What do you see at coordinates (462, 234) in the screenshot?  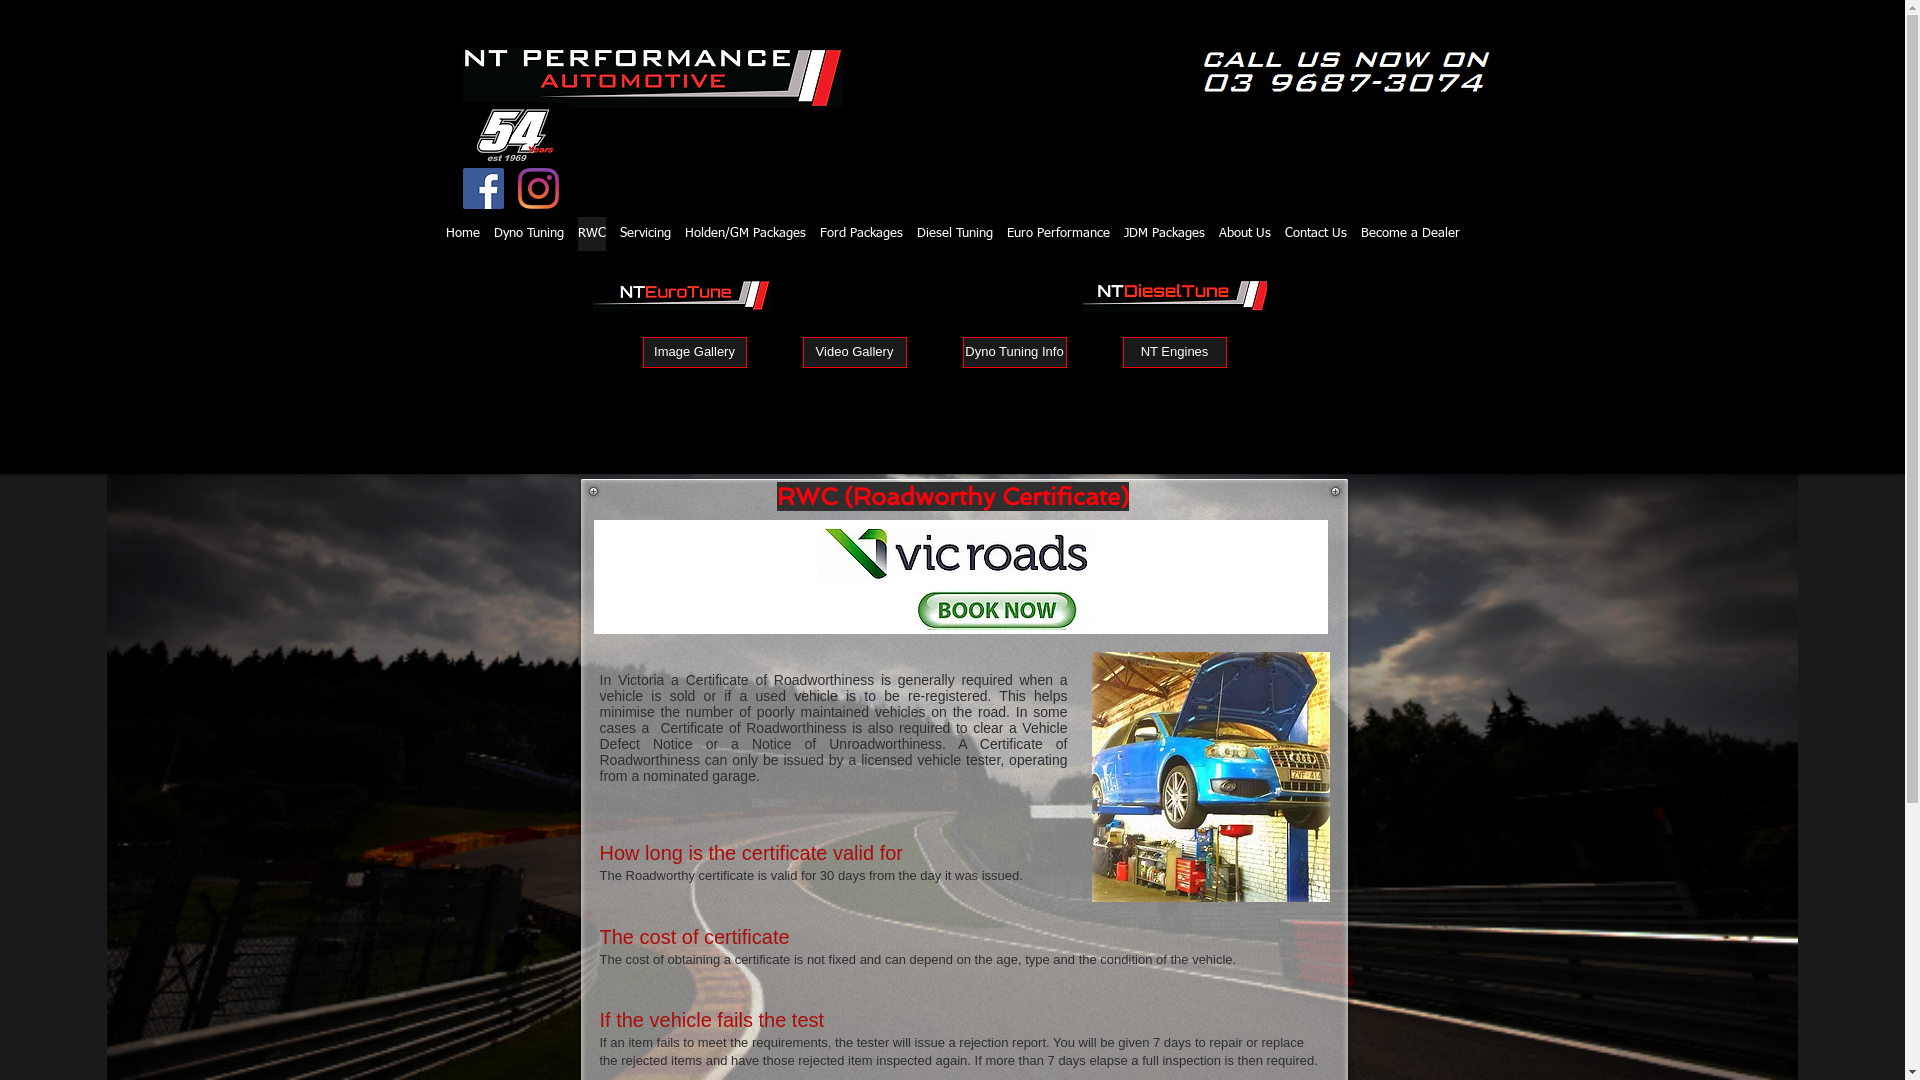 I see `Home` at bounding box center [462, 234].